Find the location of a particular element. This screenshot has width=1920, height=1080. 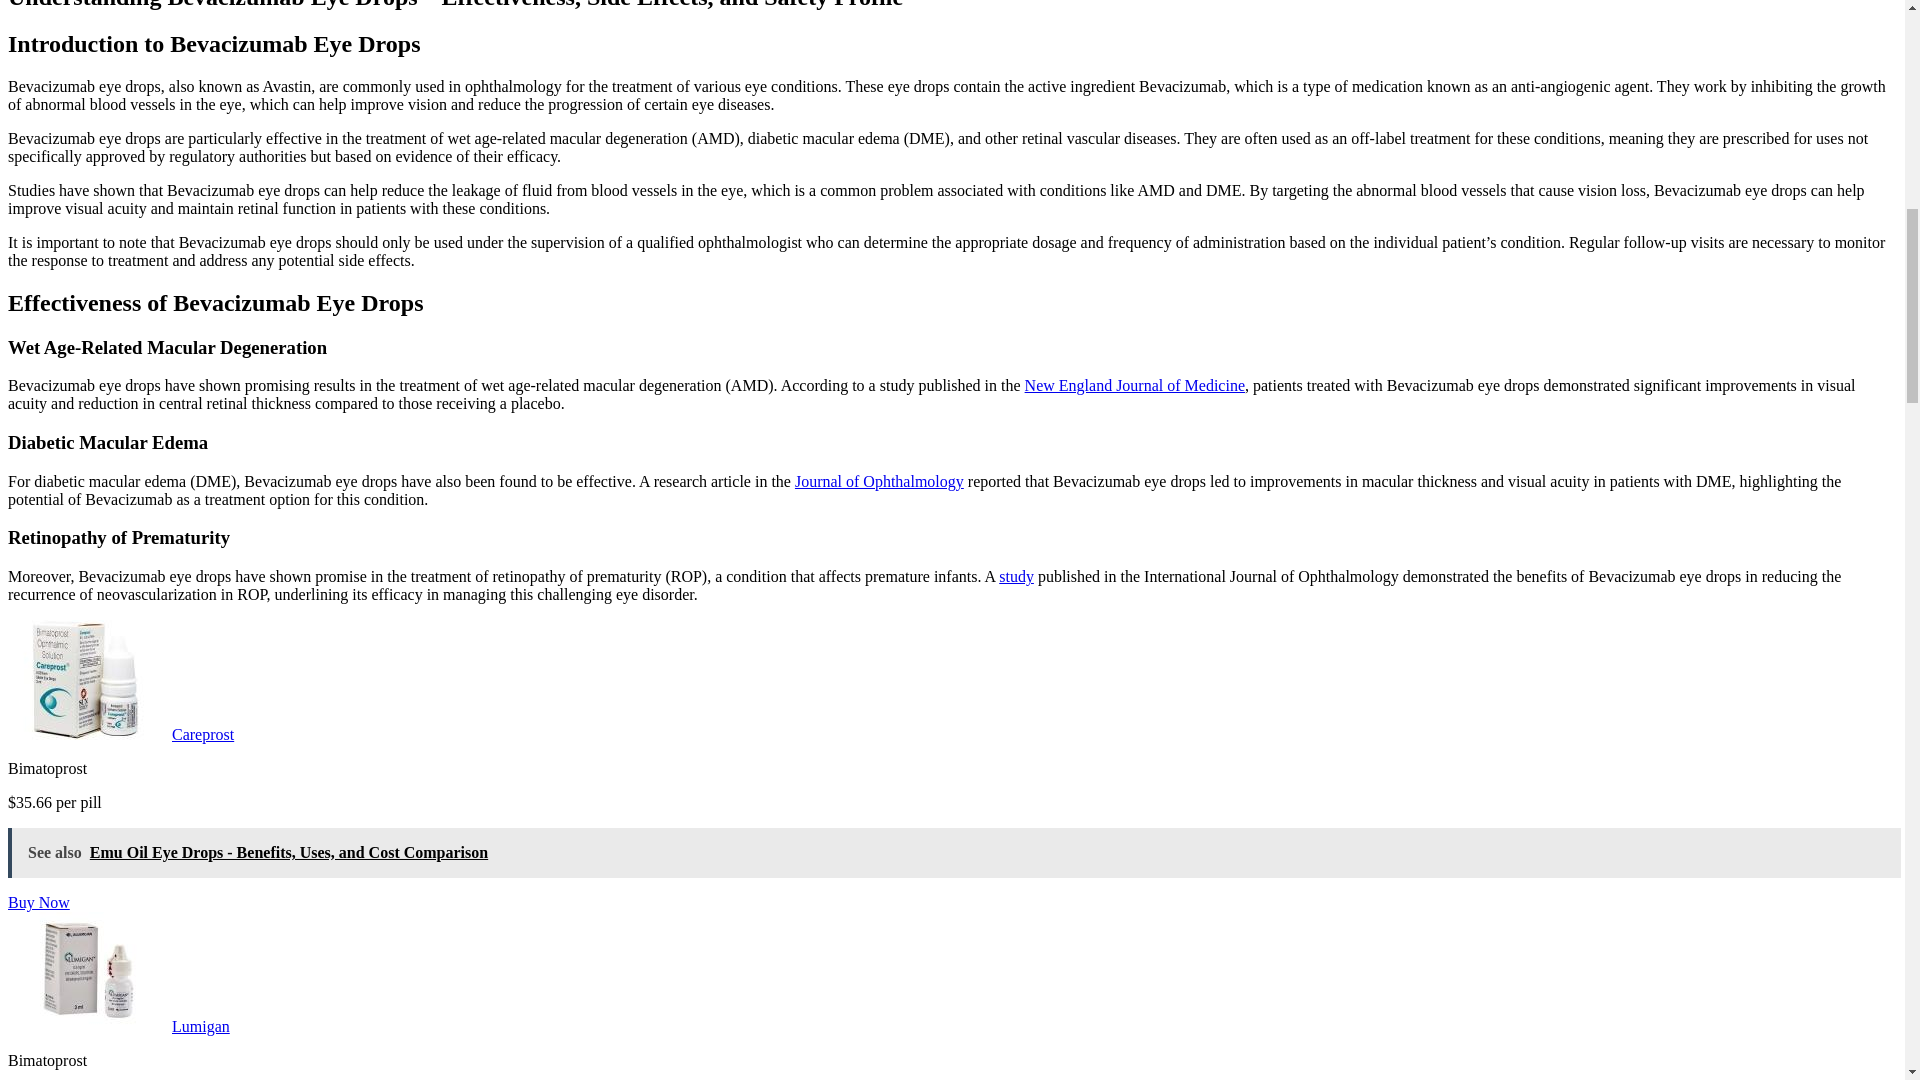

Lumigan is located at coordinates (201, 1026).